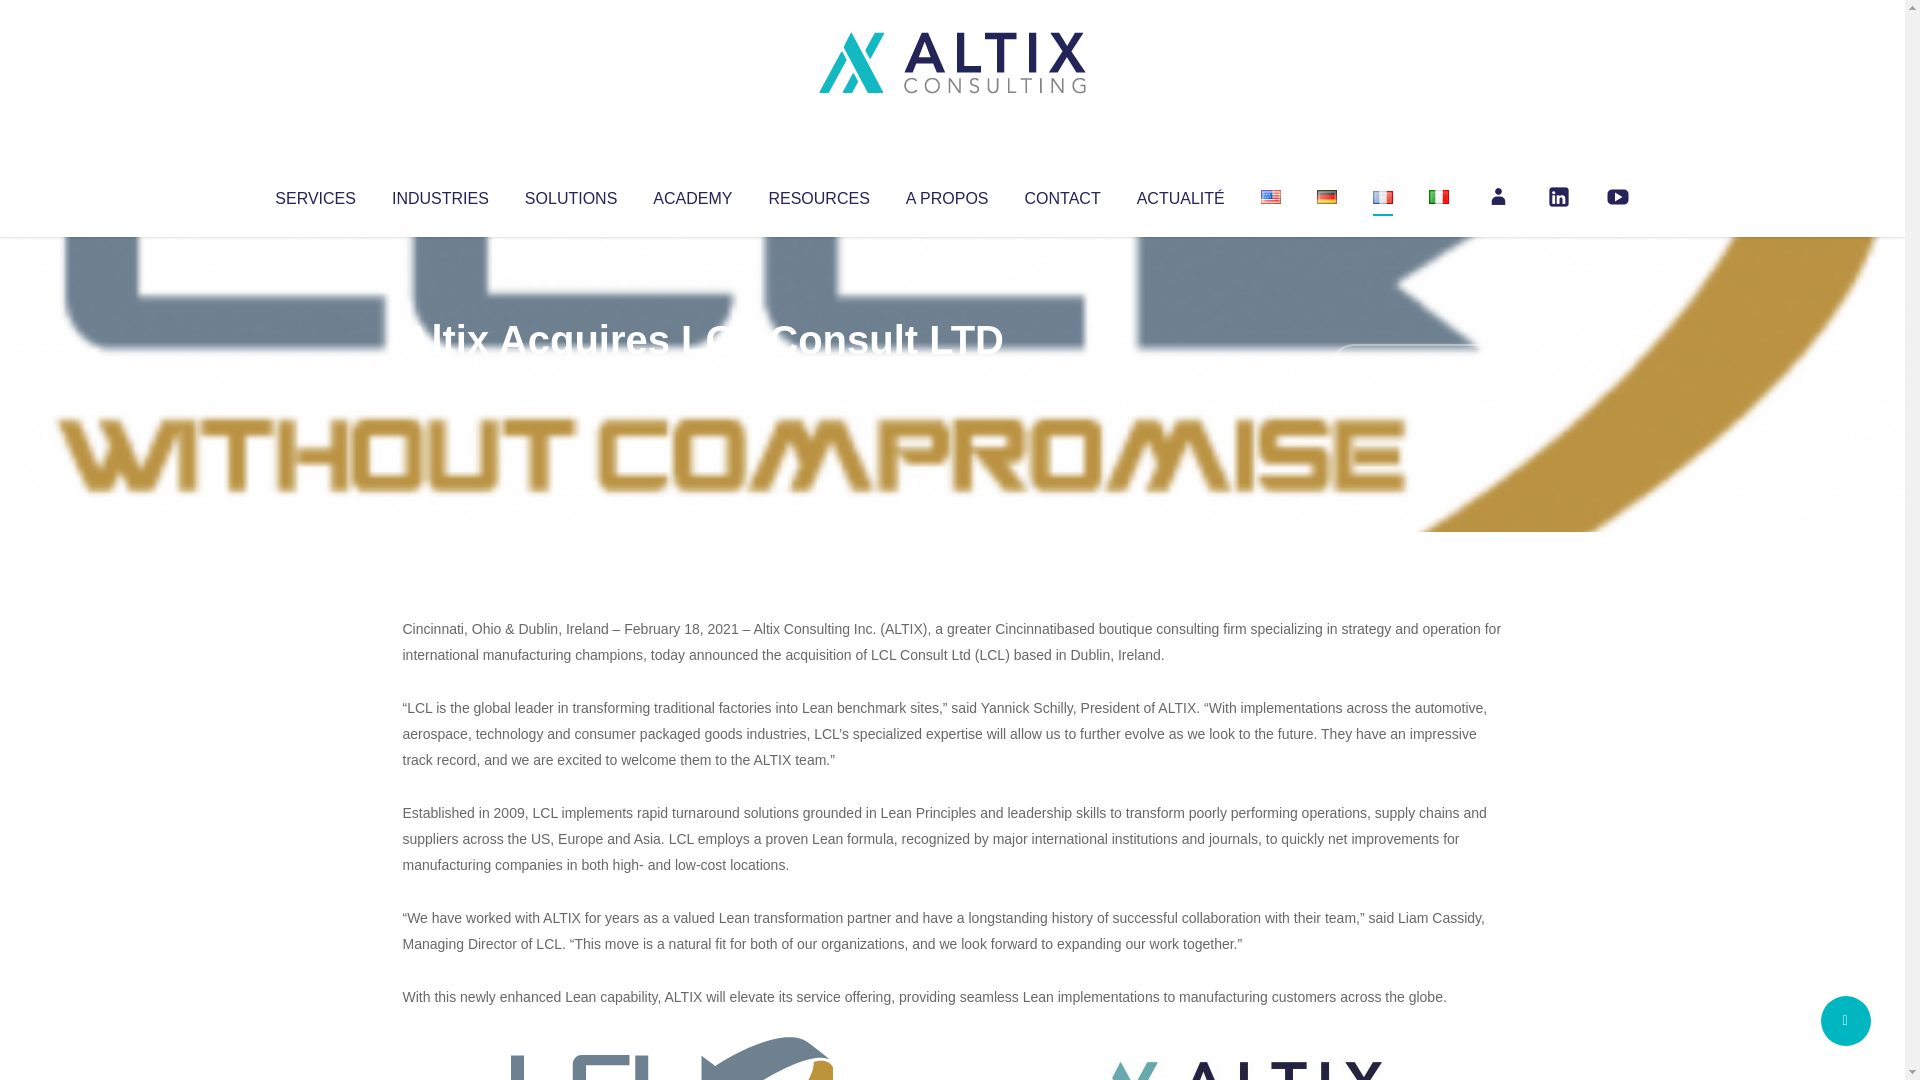 This screenshot has height=1080, width=1920. What do you see at coordinates (699, 380) in the screenshot?
I see `Uncategorized` at bounding box center [699, 380].